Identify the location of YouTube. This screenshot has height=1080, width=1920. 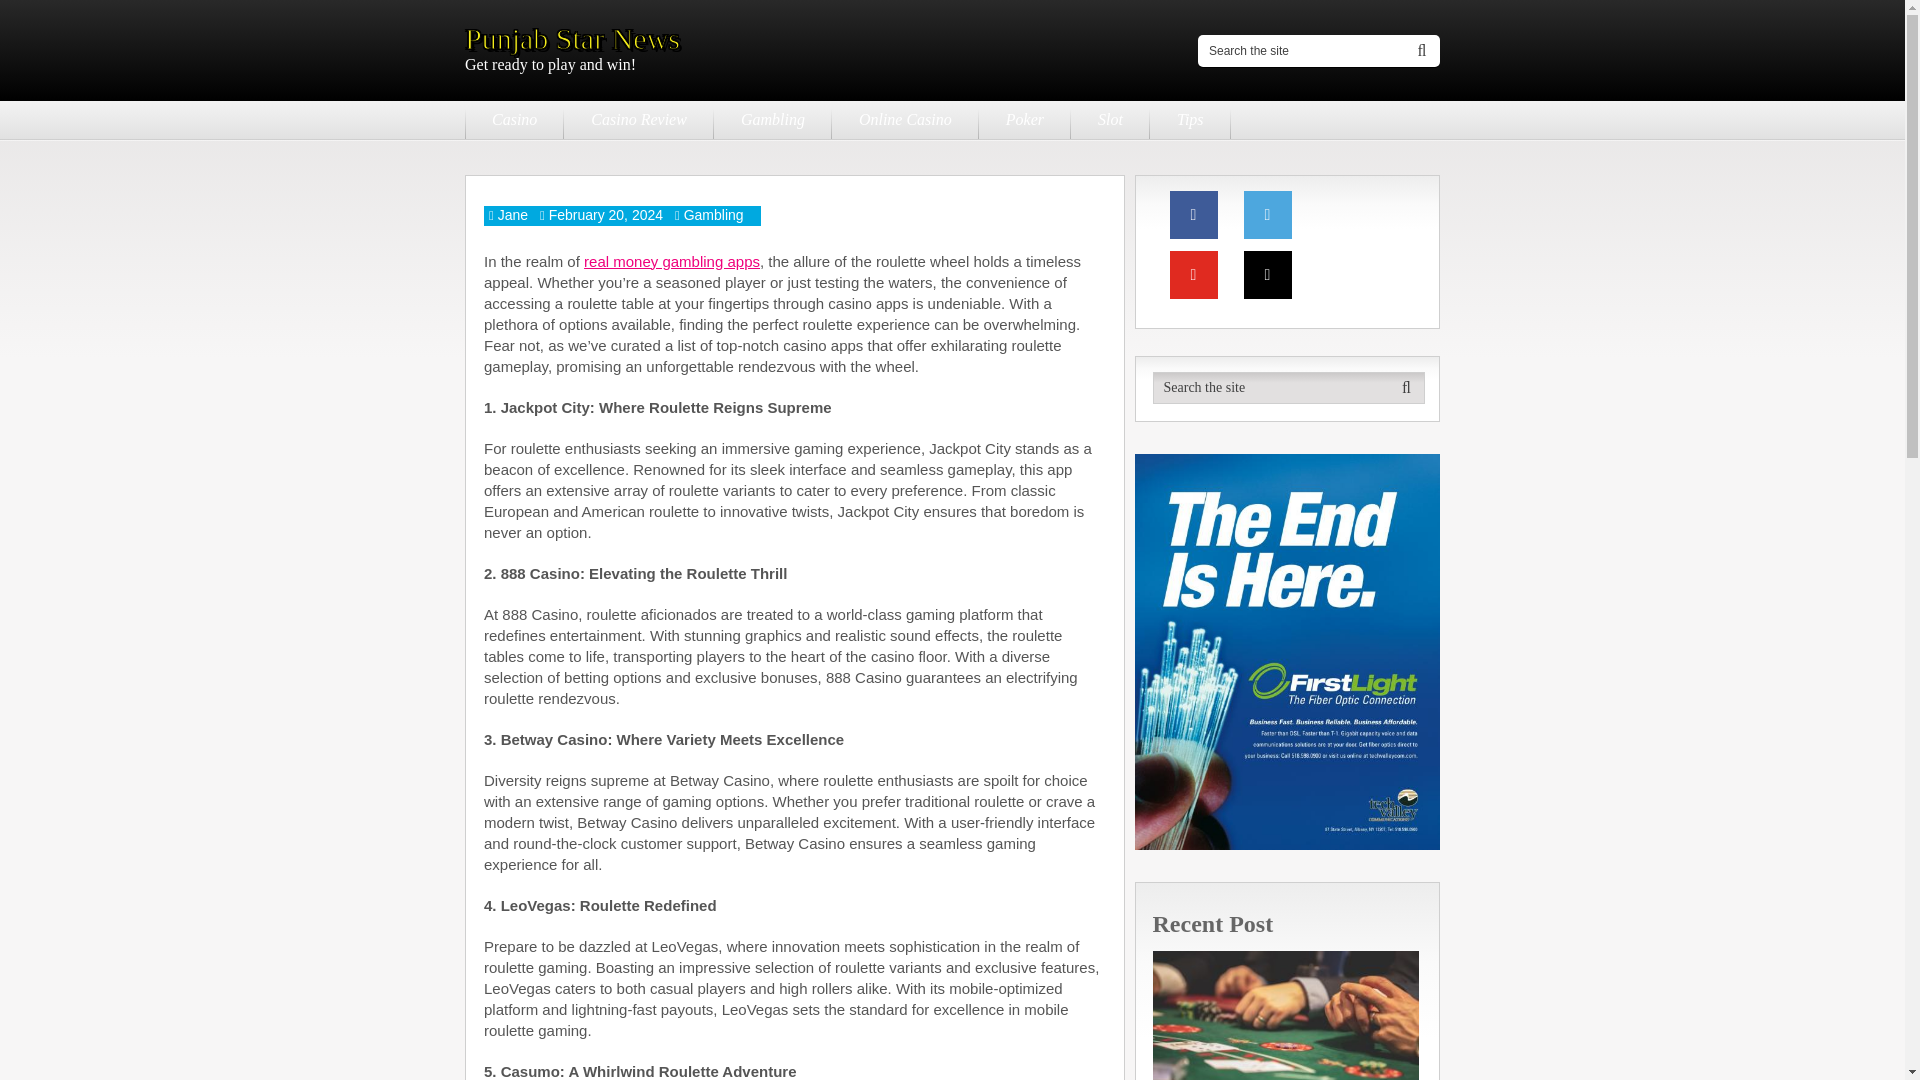
(1193, 274).